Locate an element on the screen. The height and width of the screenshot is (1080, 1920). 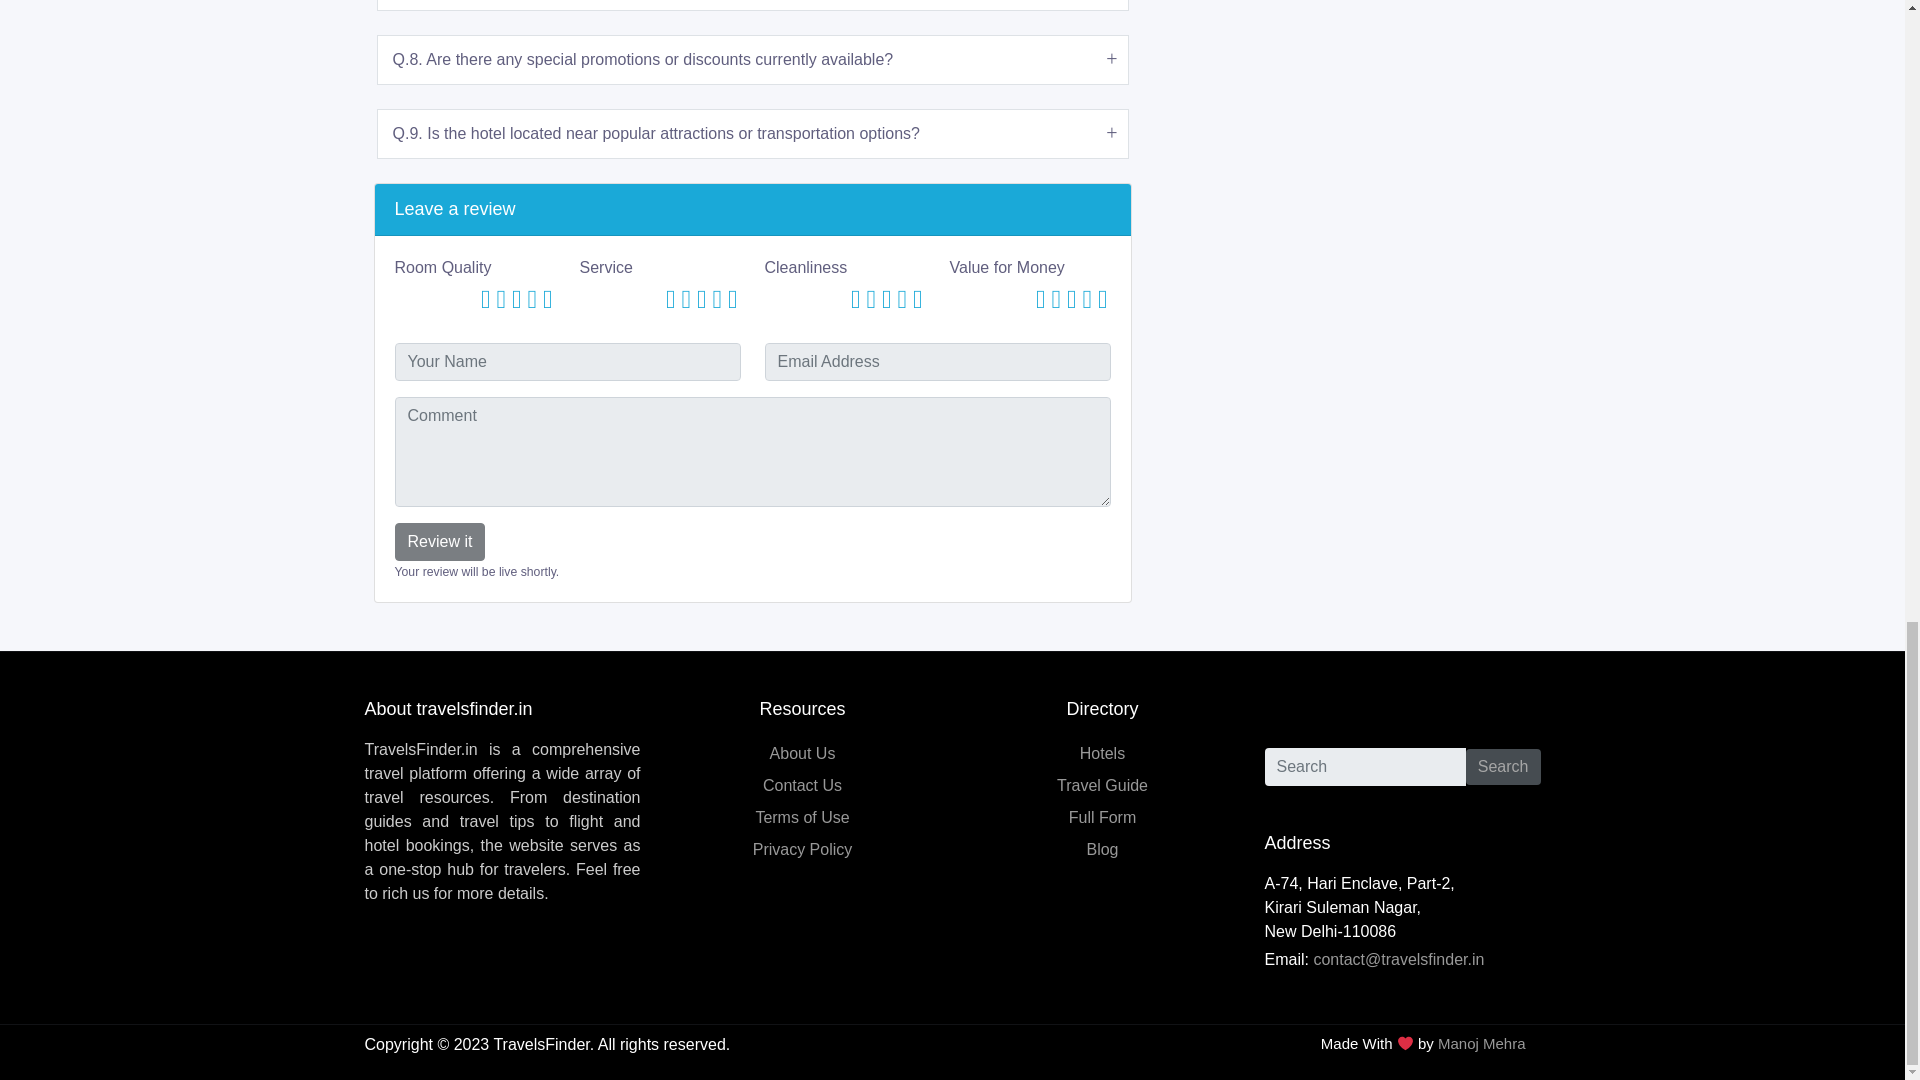
Travel Guide is located at coordinates (1102, 784).